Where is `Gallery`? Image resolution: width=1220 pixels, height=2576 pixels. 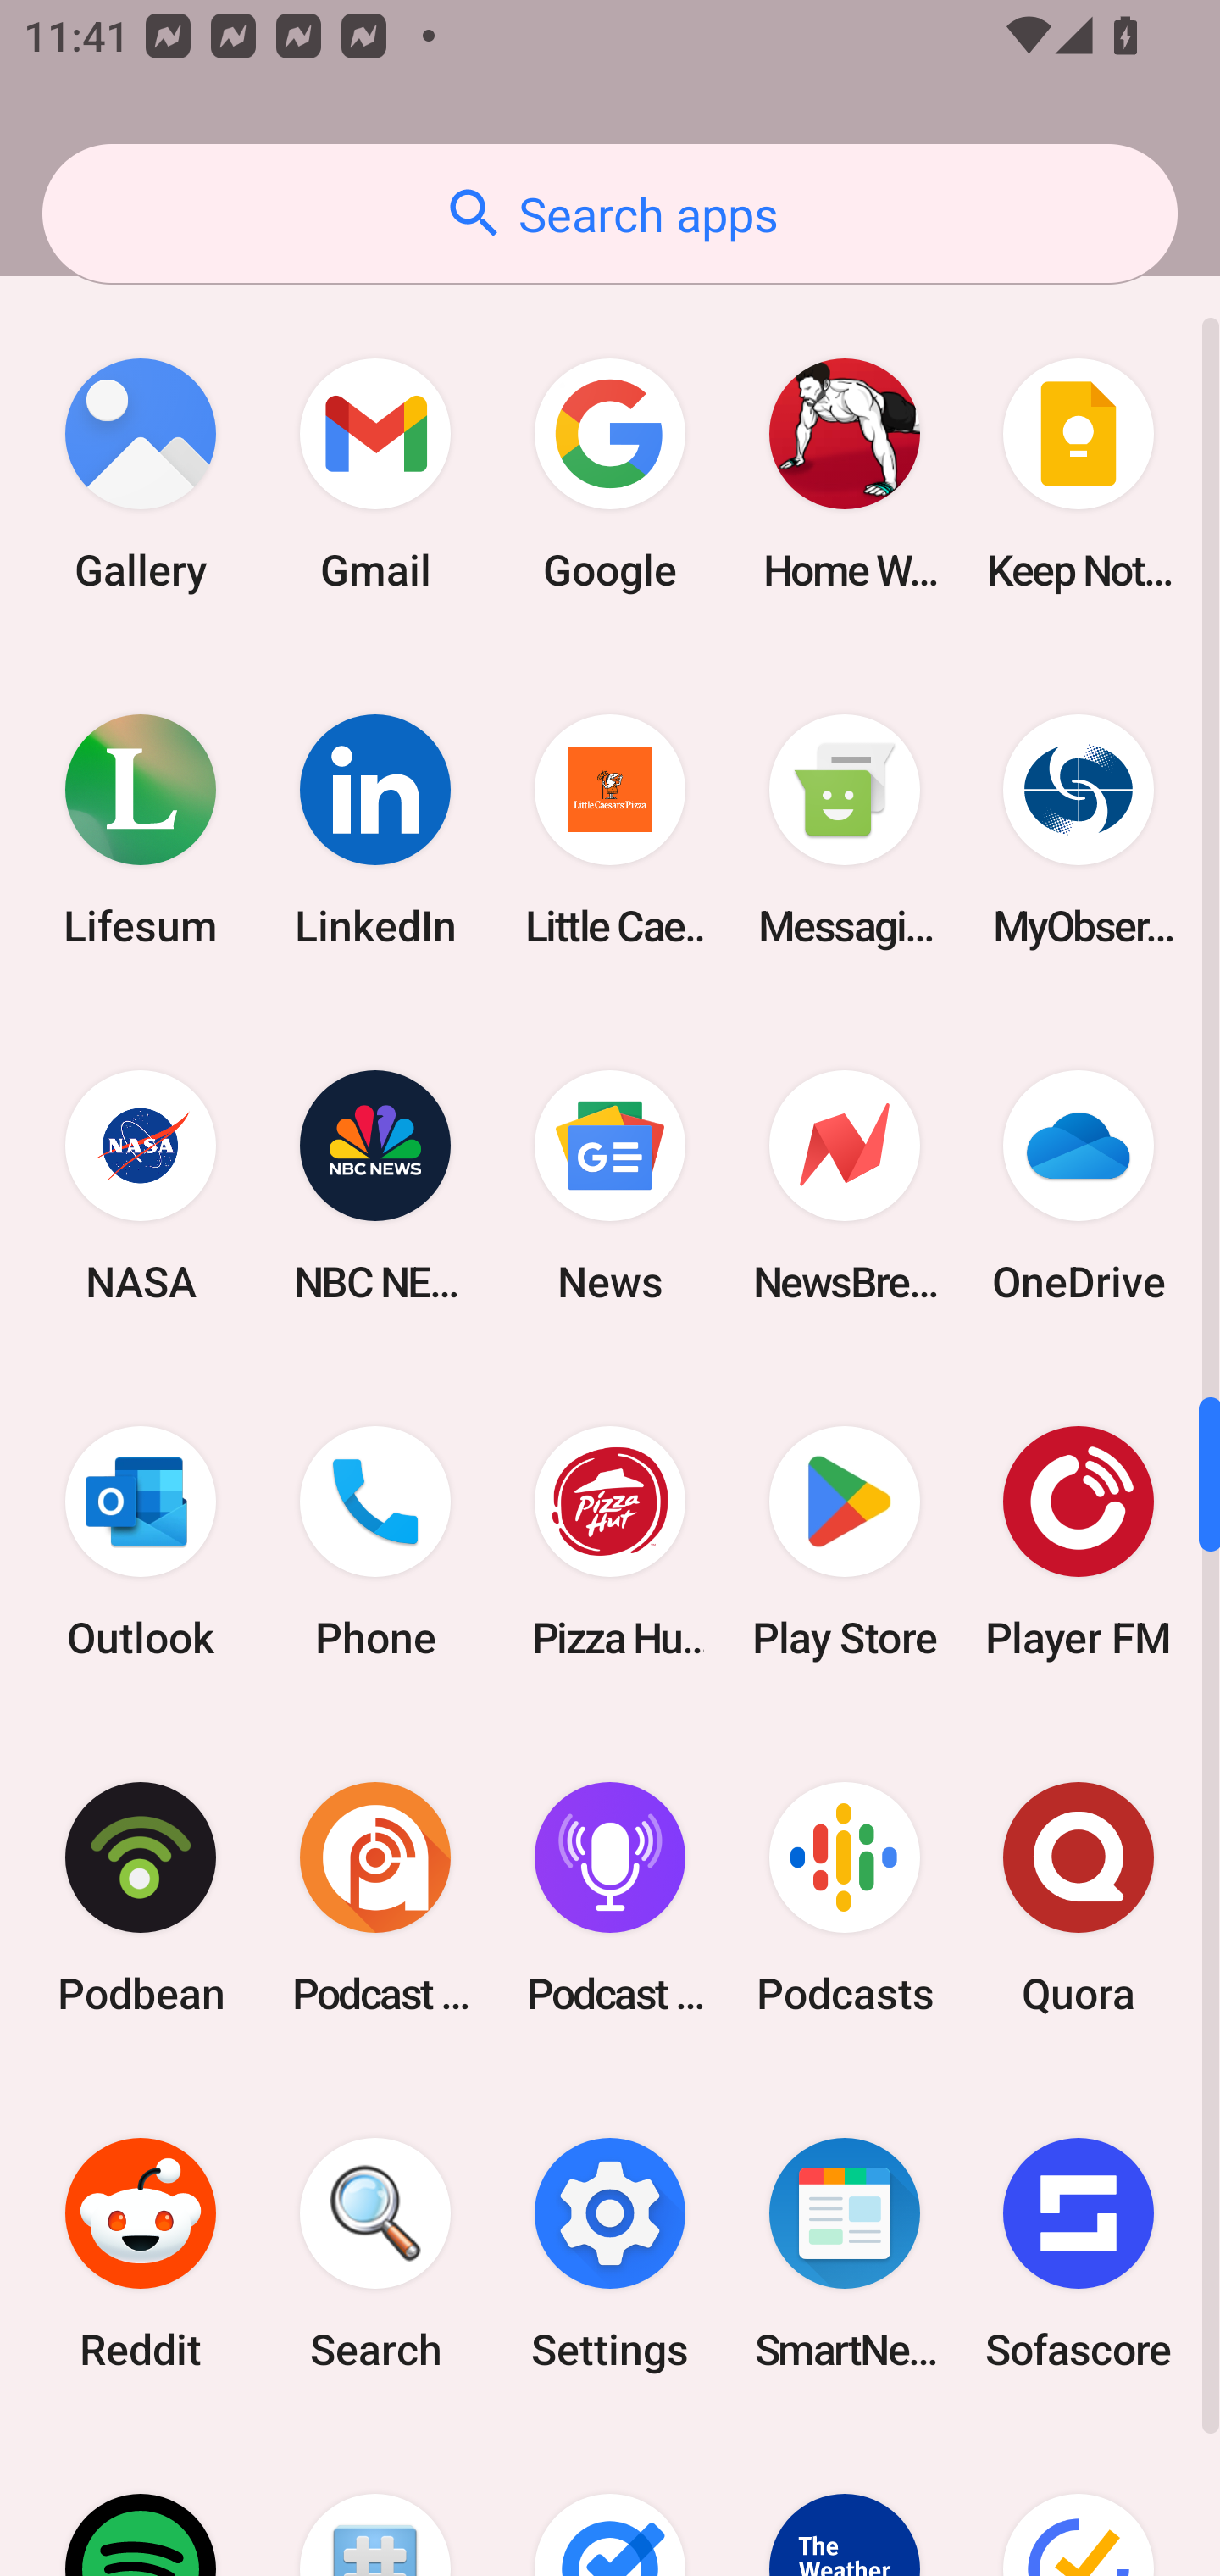
Gallery is located at coordinates (141, 474).